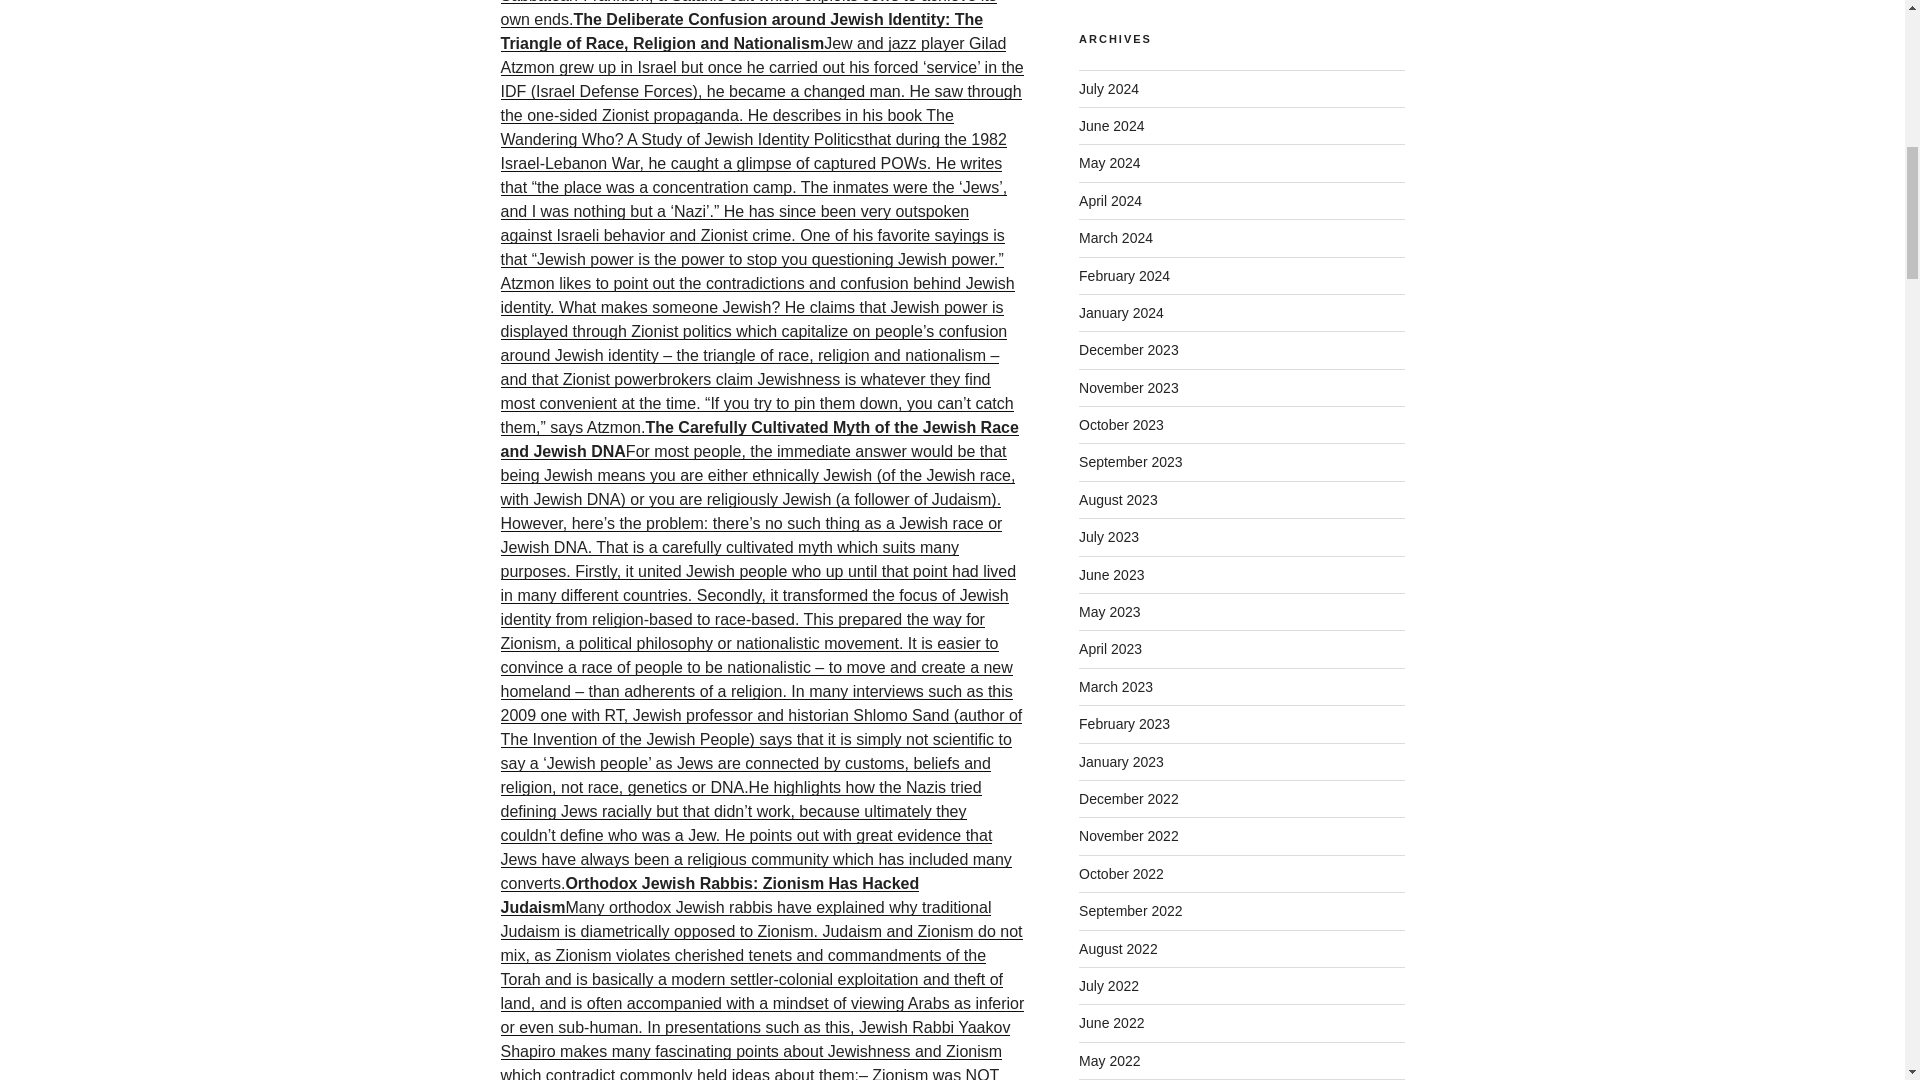 The height and width of the screenshot is (1080, 1920). What do you see at coordinates (1110, 201) in the screenshot?
I see `April 2024` at bounding box center [1110, 201].